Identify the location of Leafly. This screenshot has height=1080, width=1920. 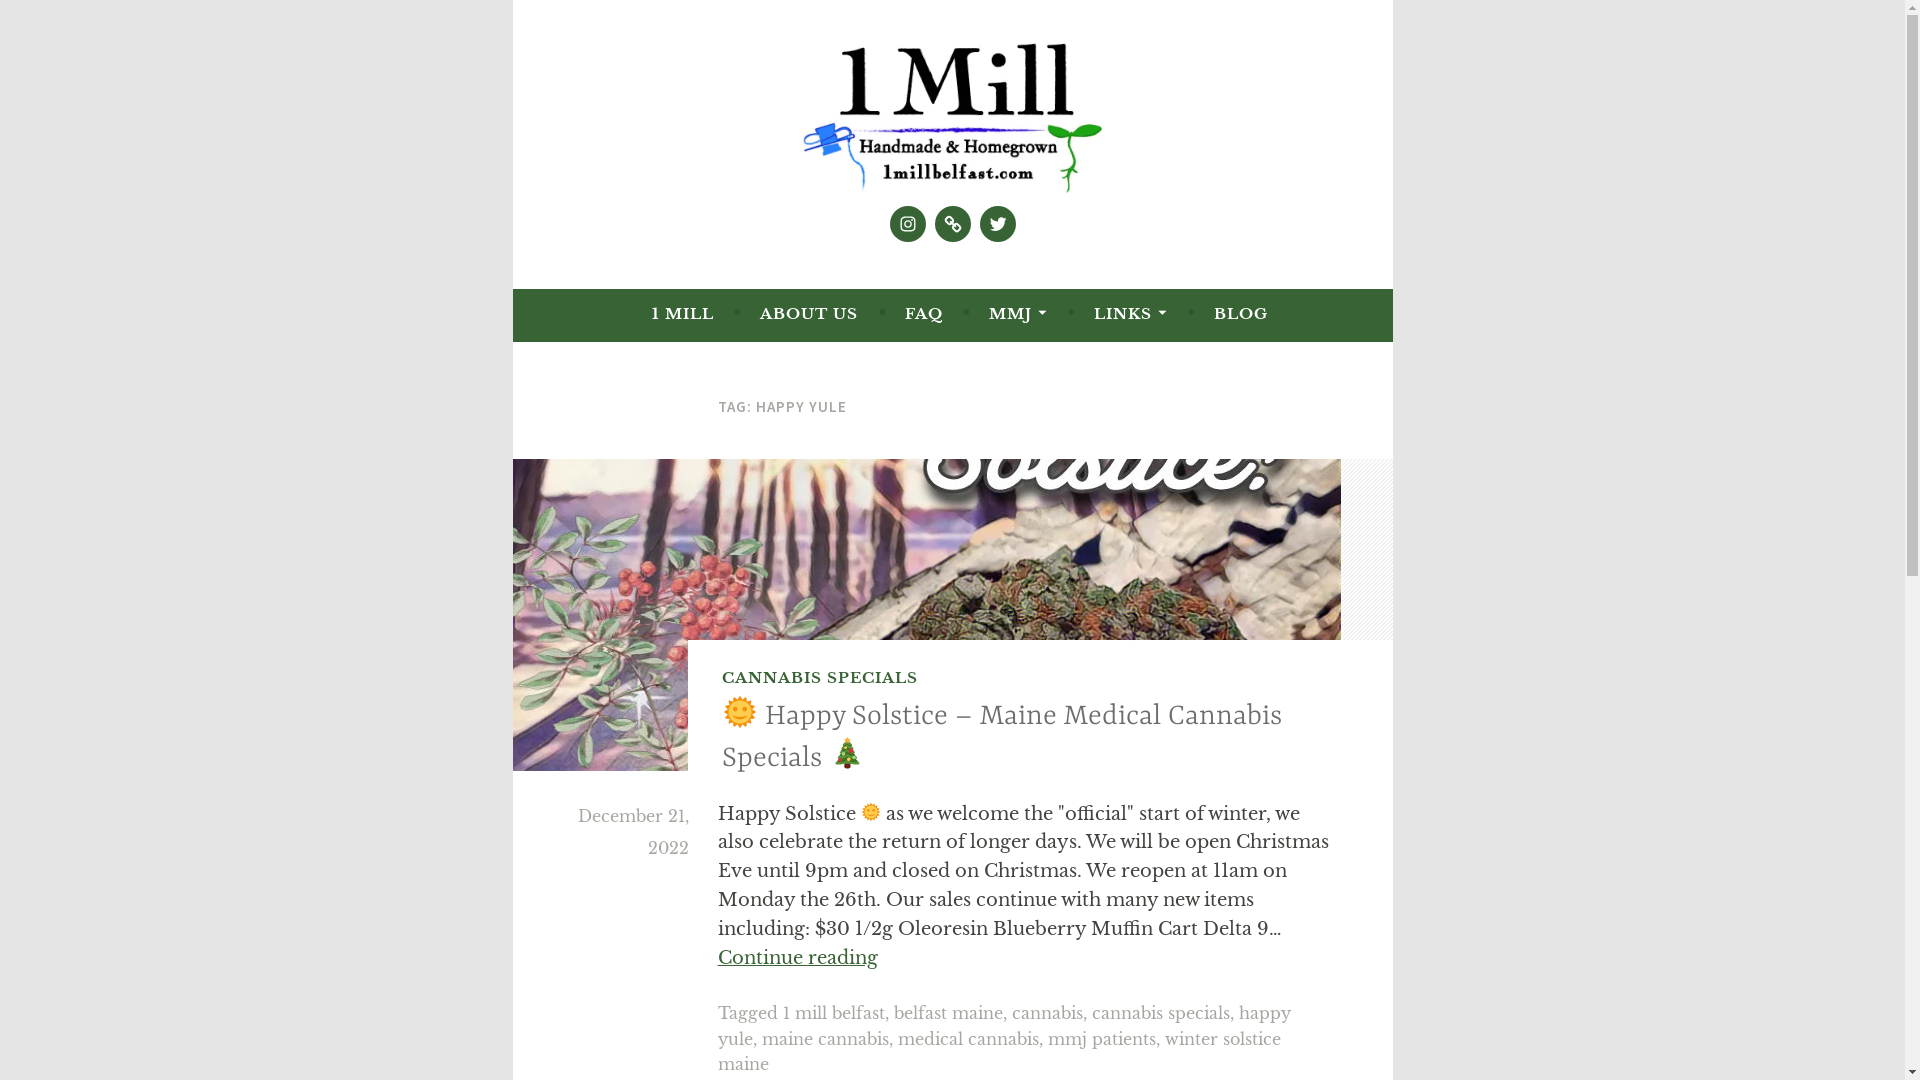
(952, 224).